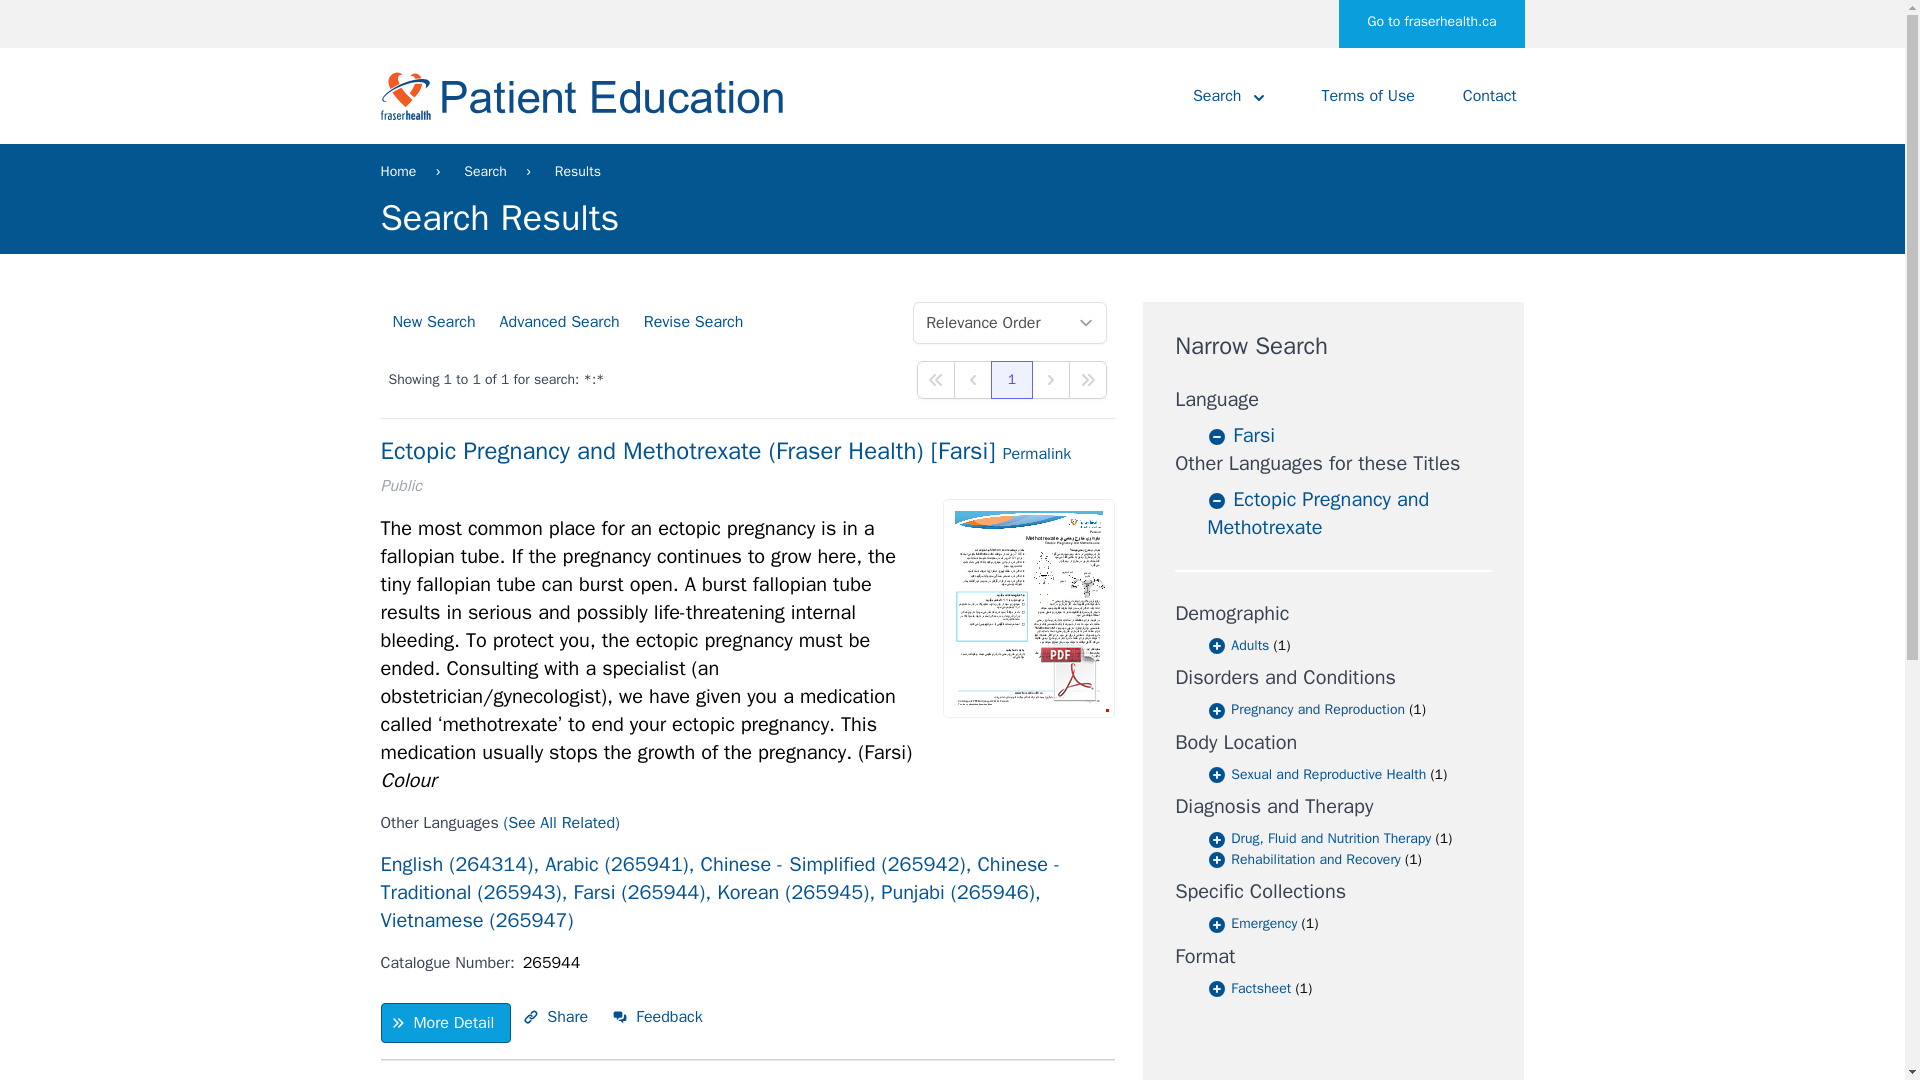 Image resolution: width=1920 pixels, height=1080 pixels. Describe the element at coordinates (1431, 24) in the screenshot. I see `Go to fraserhealth.ca` at that location.